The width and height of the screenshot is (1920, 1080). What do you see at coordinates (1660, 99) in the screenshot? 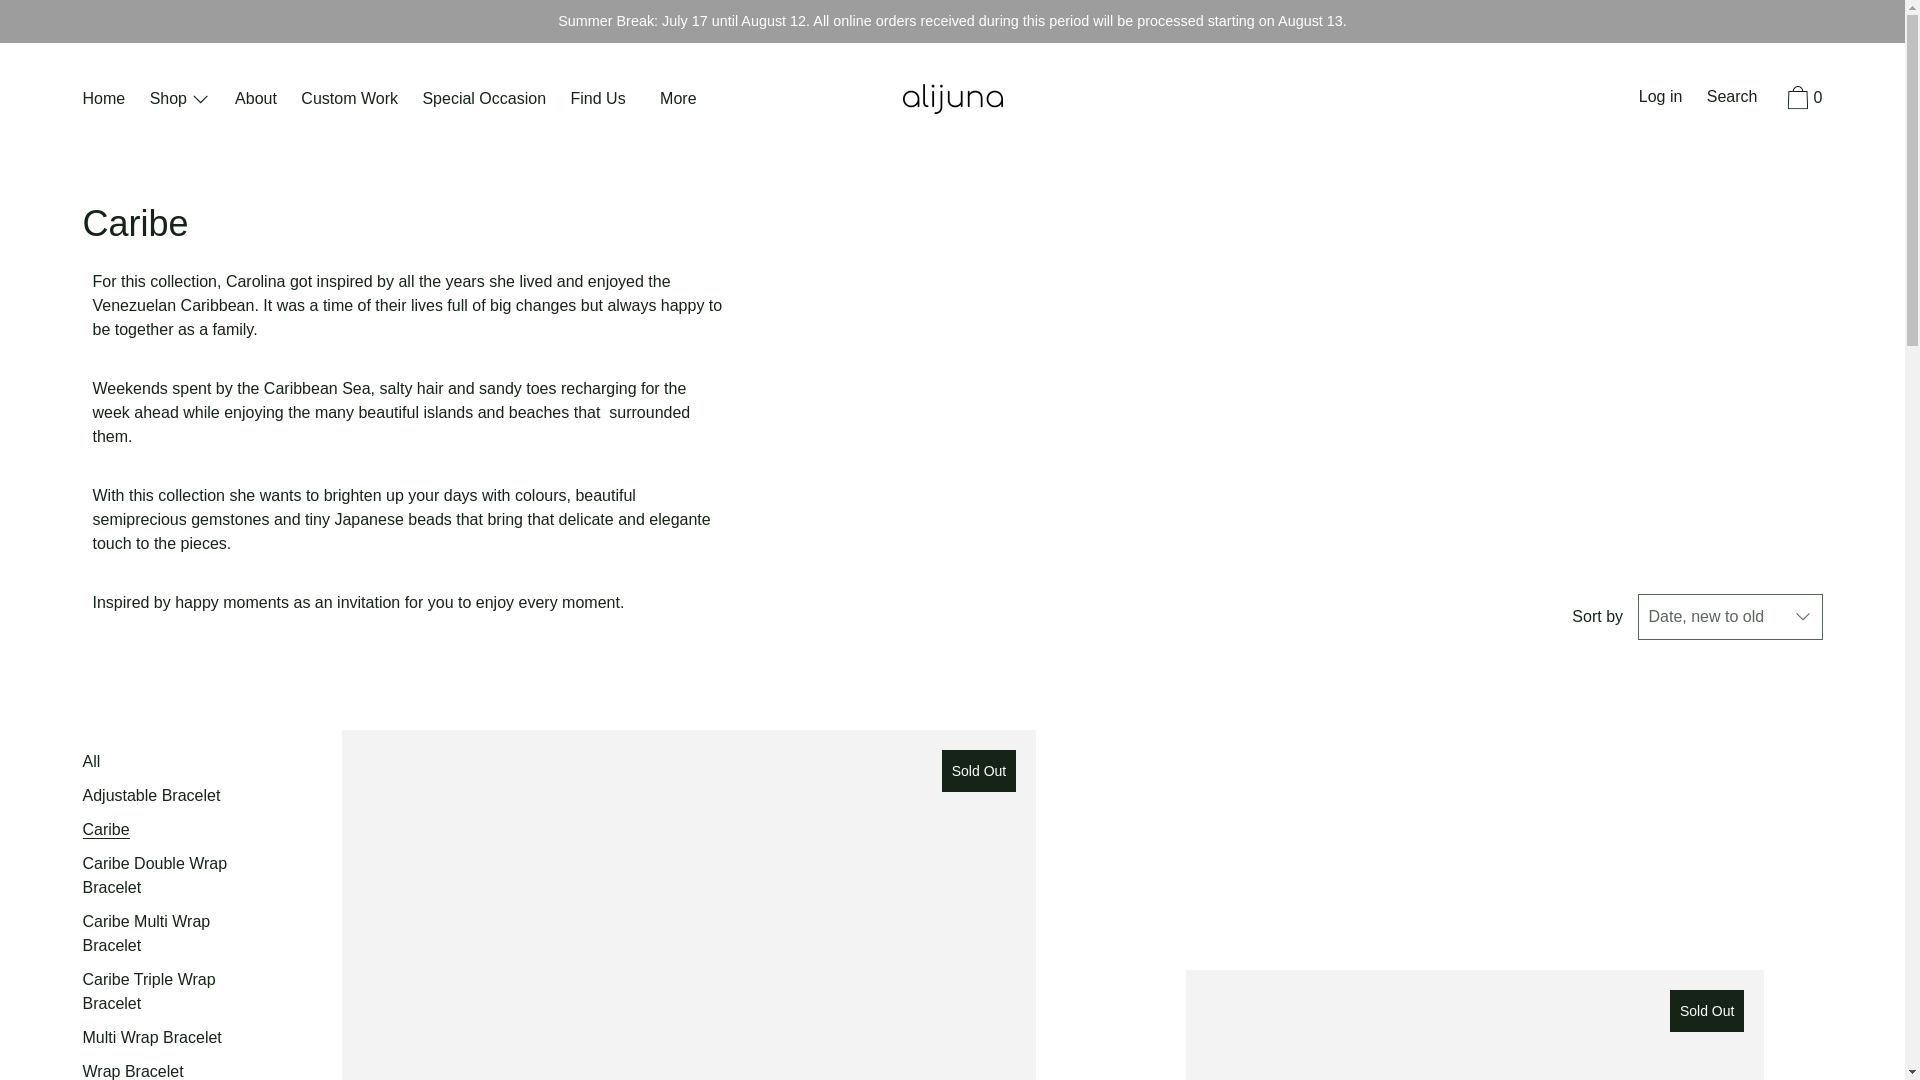
I see `Log in` at bounding box center [1660, 99].